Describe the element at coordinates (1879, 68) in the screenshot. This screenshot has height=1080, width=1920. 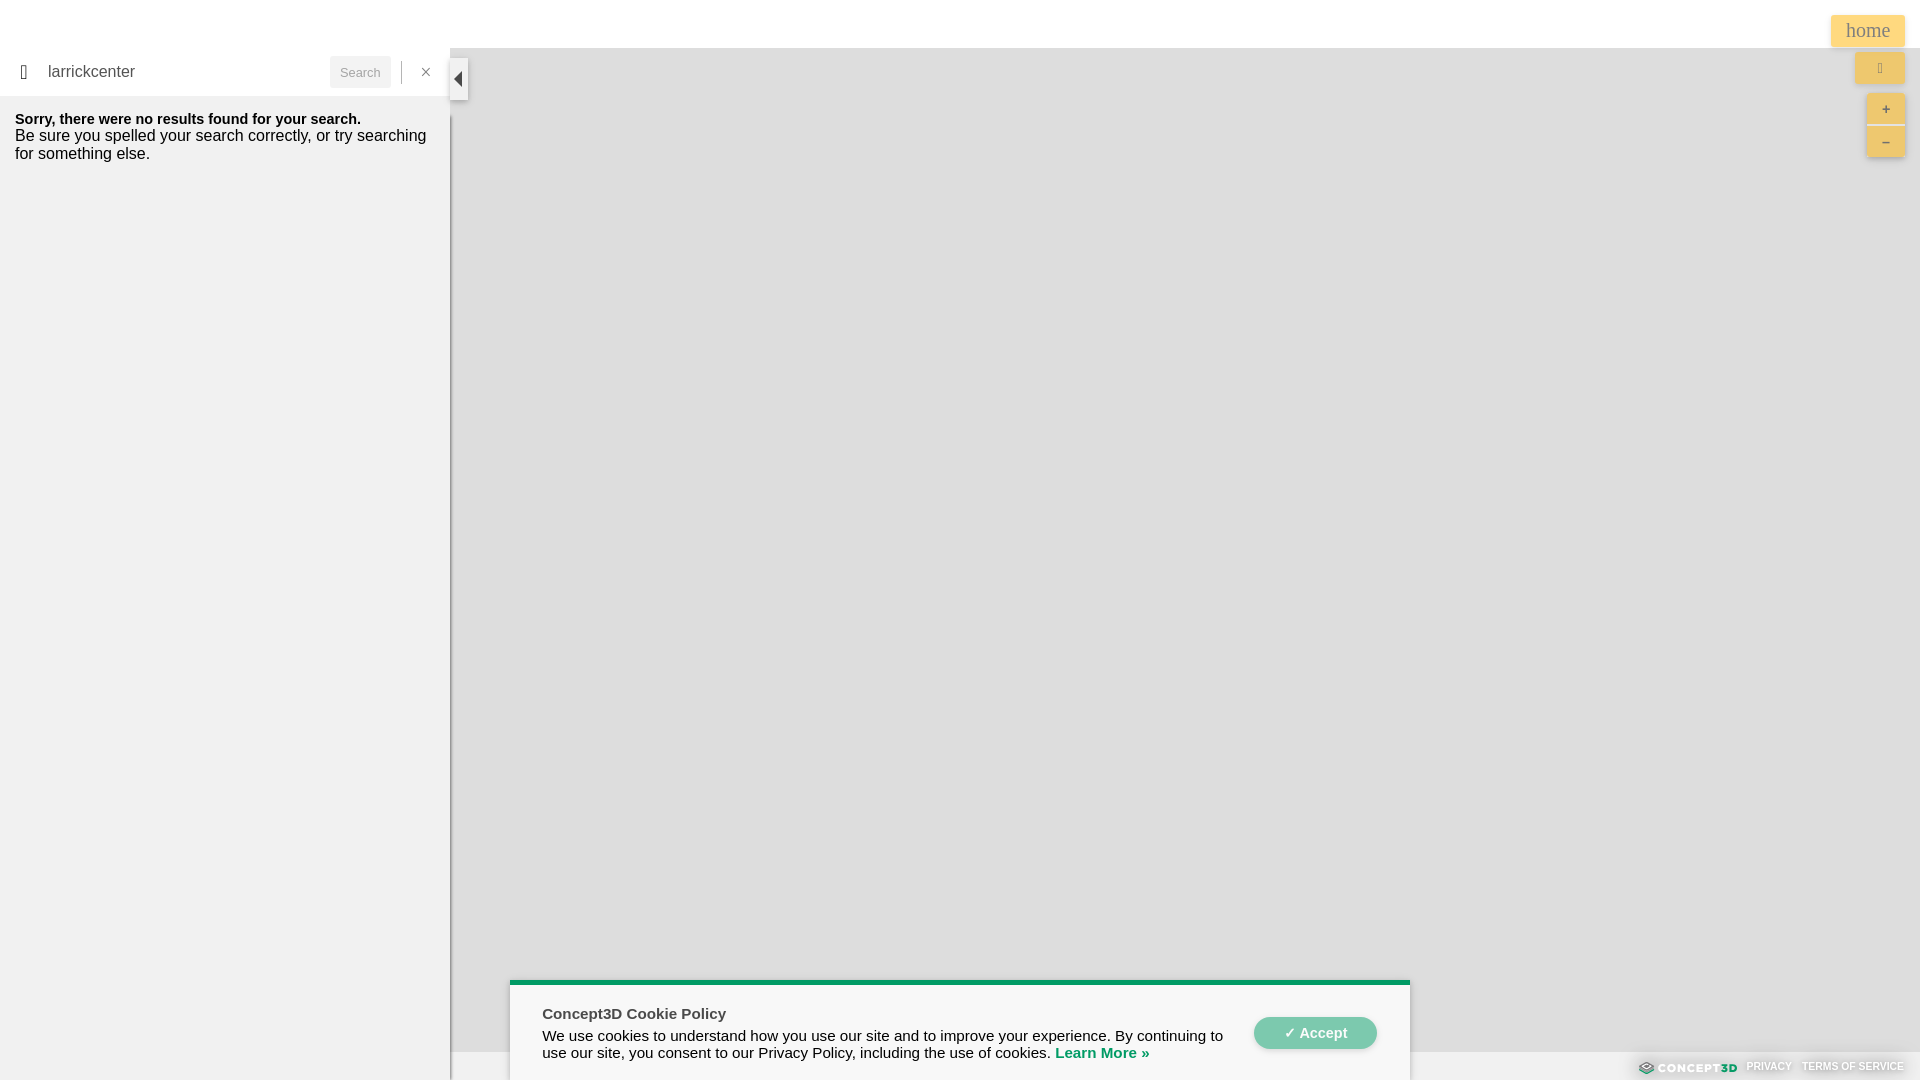
I see `Toggle map layers` at that location.